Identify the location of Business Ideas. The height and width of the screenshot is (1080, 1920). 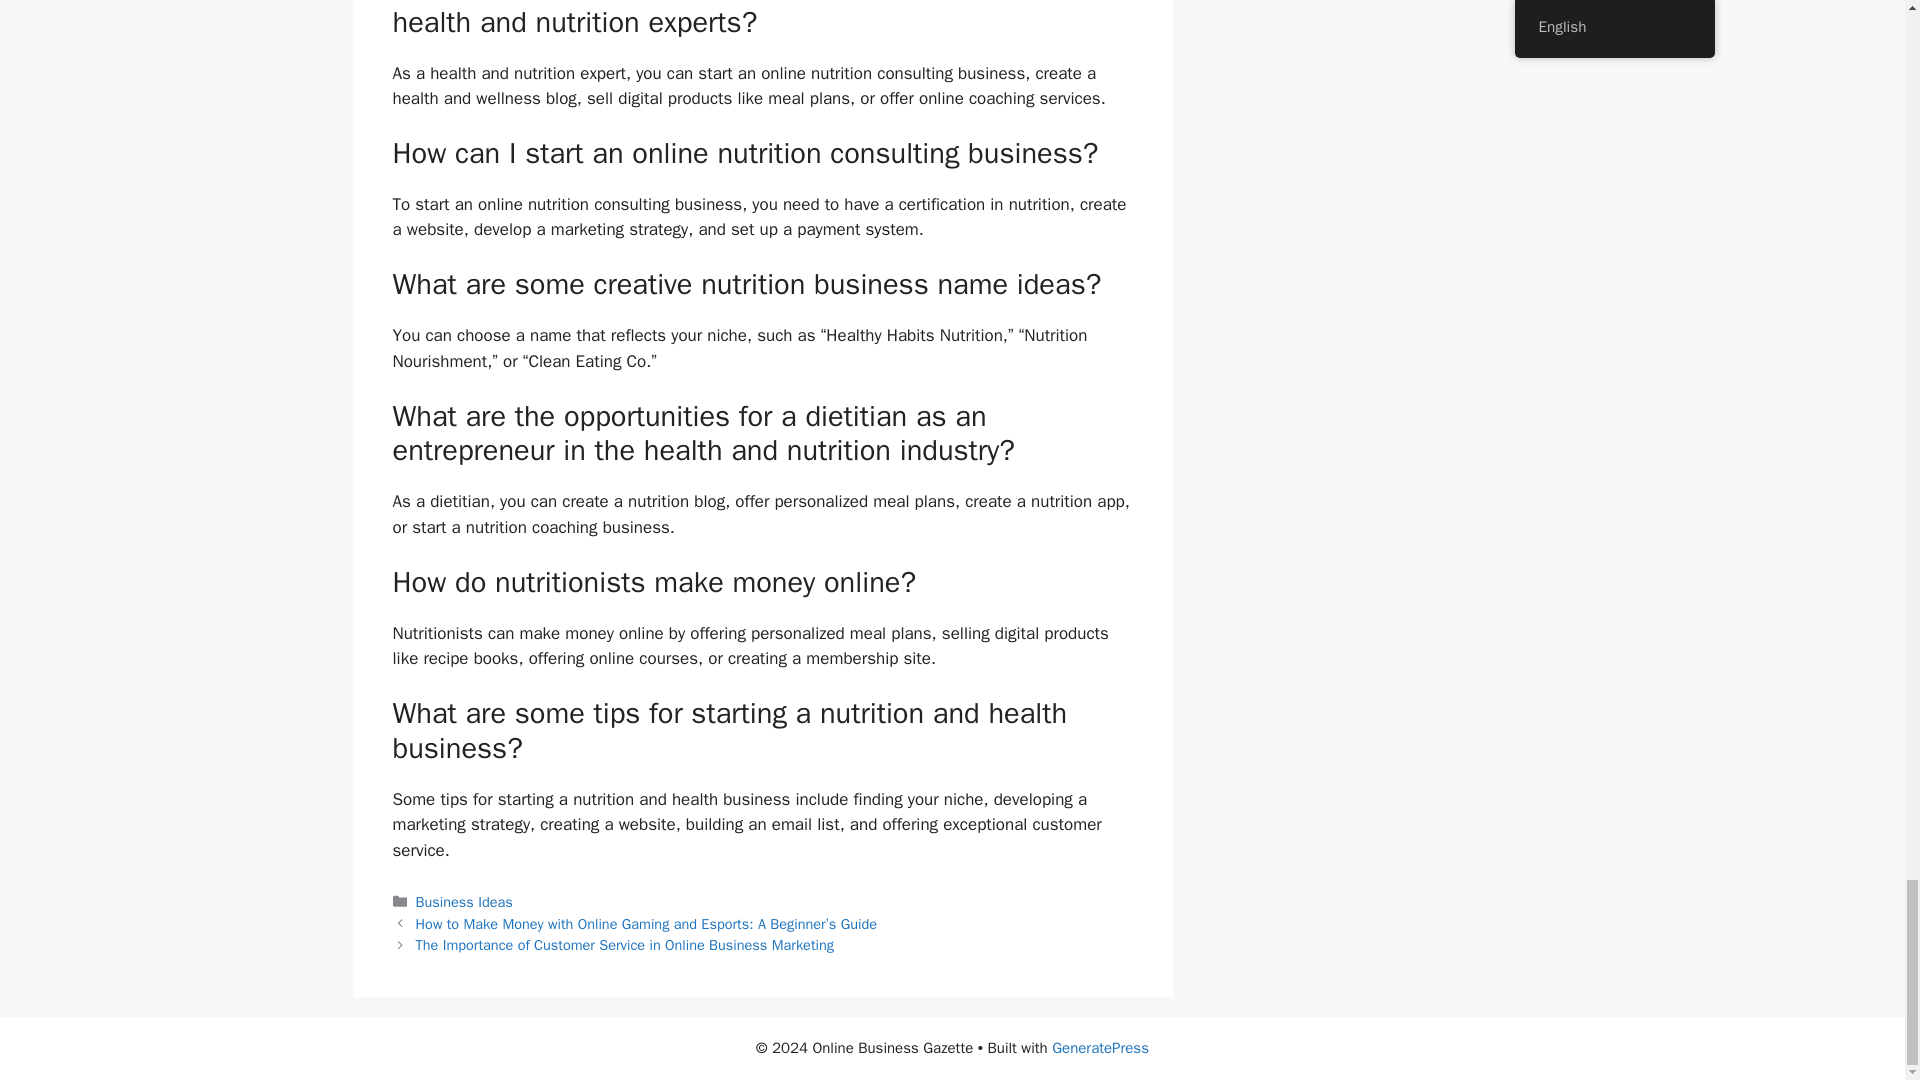
(464, 902).